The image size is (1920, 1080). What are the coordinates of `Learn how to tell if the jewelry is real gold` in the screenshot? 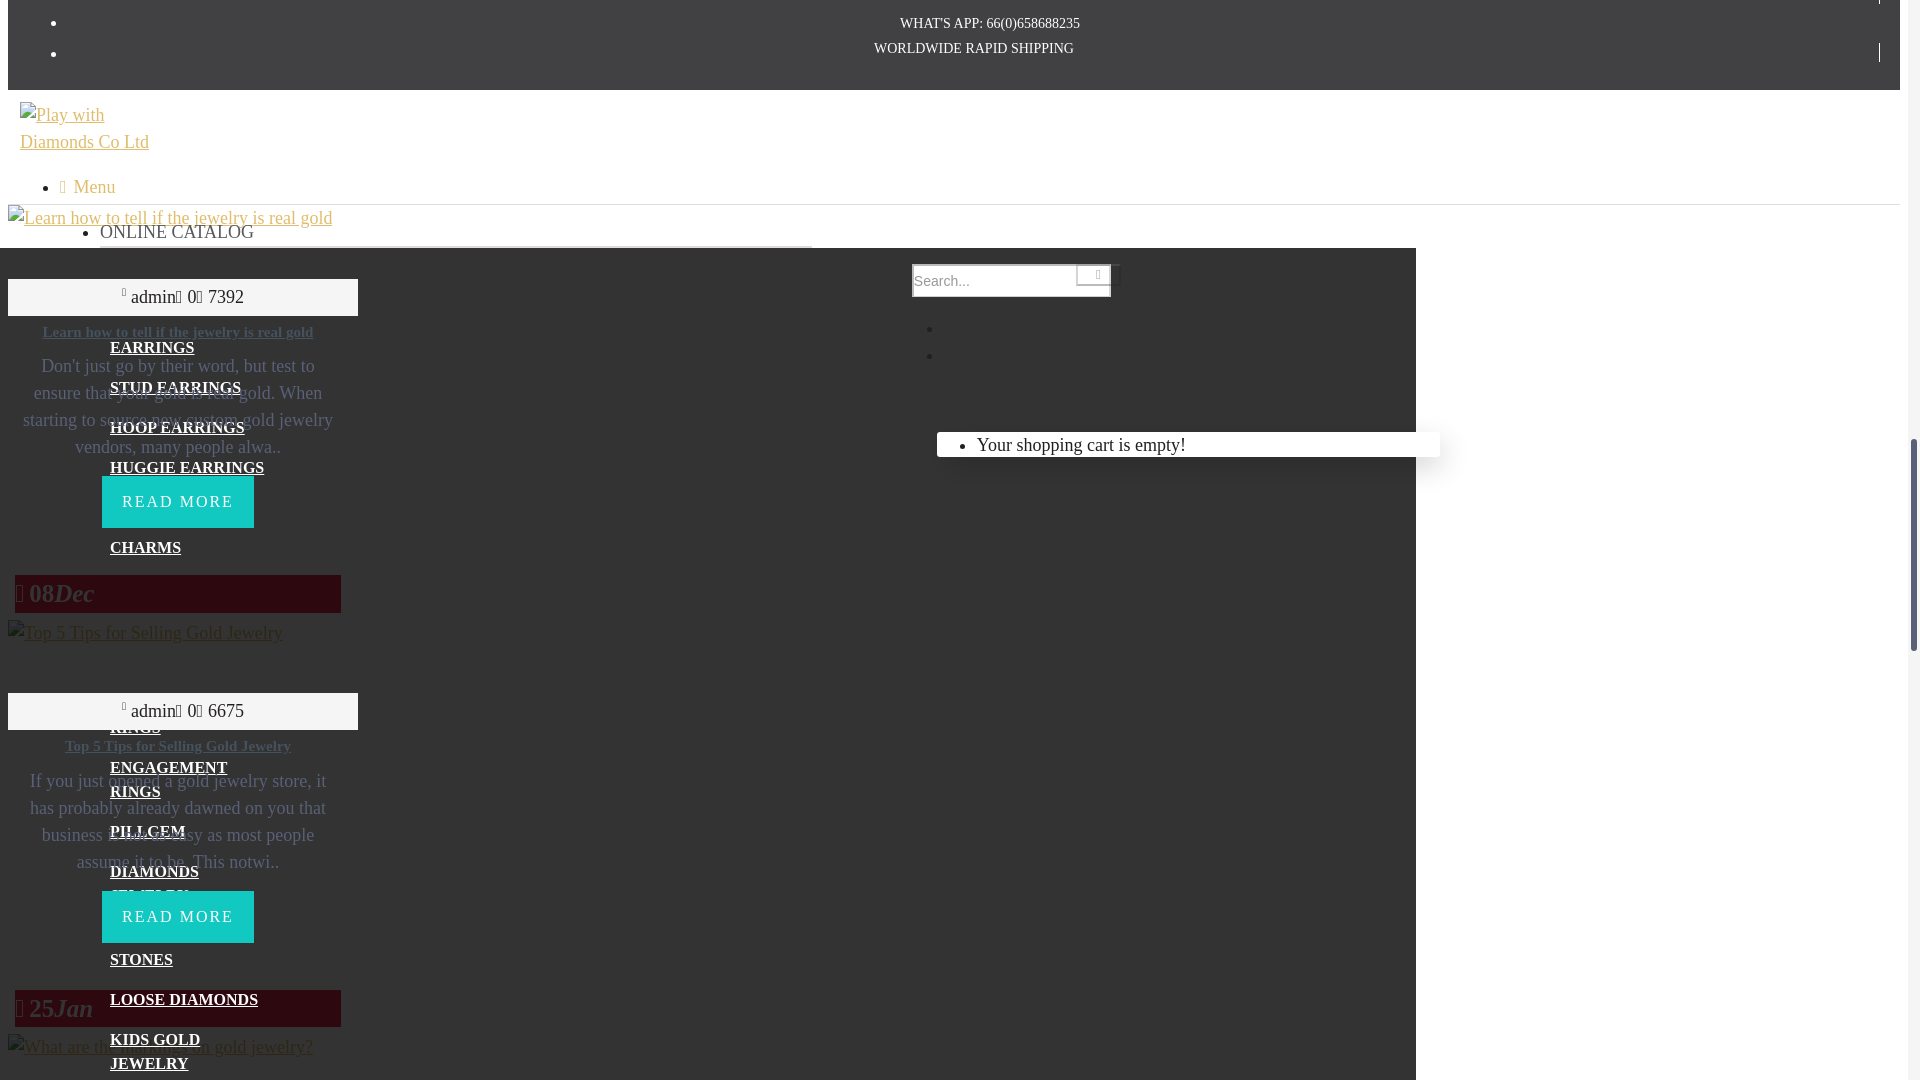 It's located at (170, 218).